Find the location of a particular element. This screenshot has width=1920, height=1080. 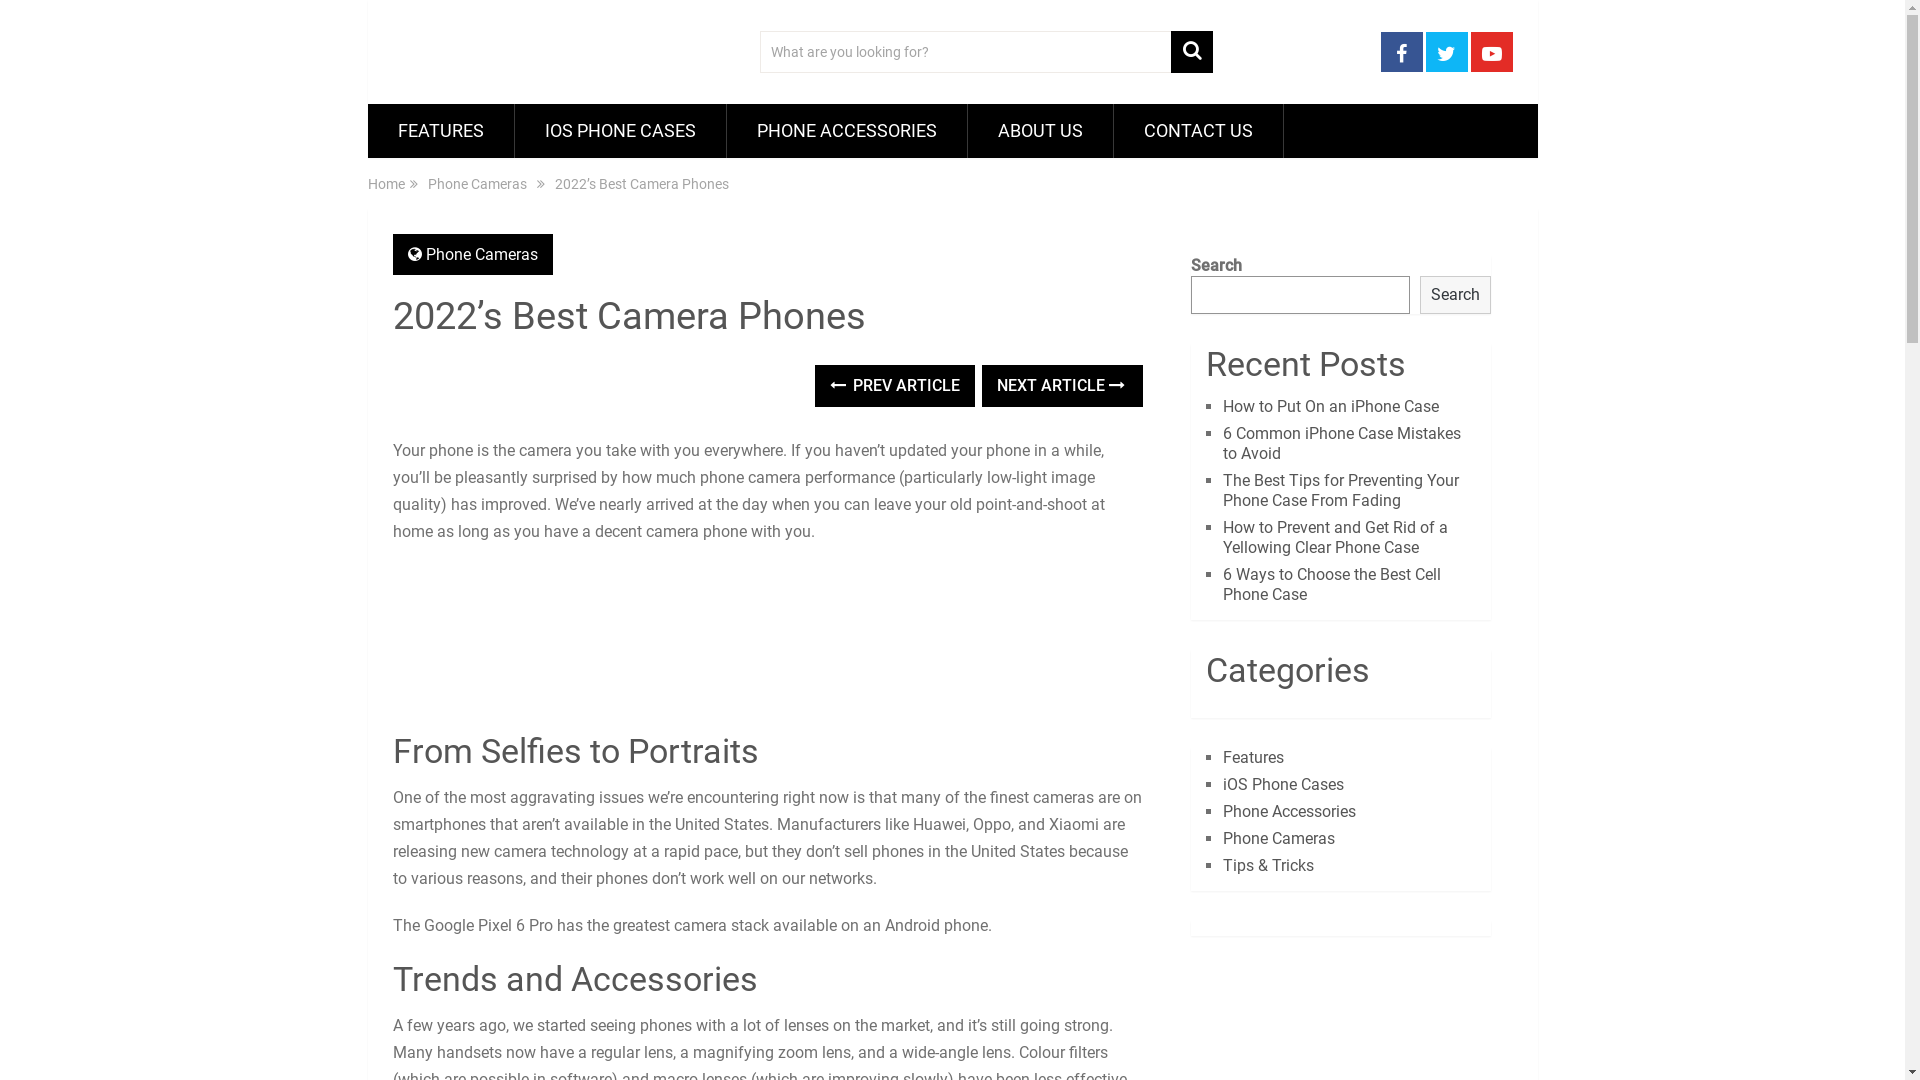

How to Prevent and Get Rid of a Yellowing Clear Phone Case is located at coordinates (1336, 538).